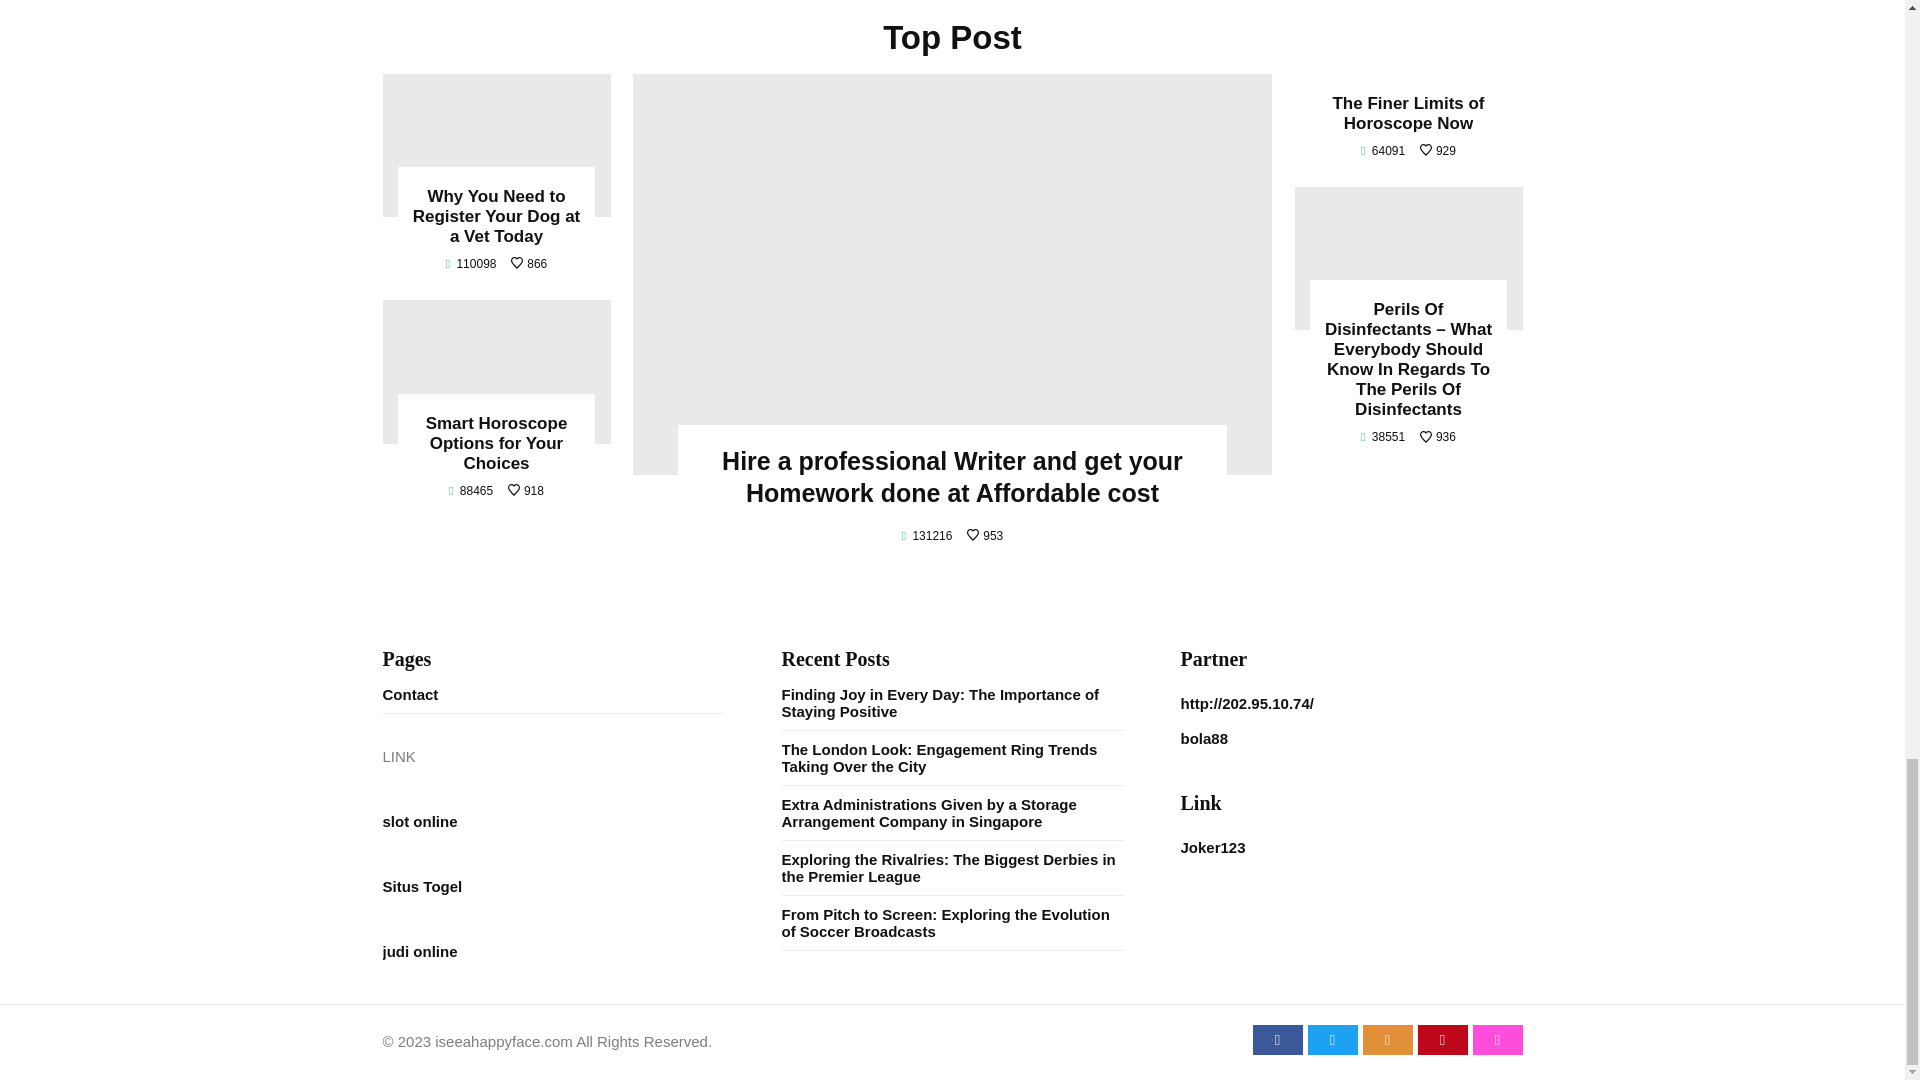  Describe the element at coordinates (984, 536) in the screenshot. I see `Like` at that location.